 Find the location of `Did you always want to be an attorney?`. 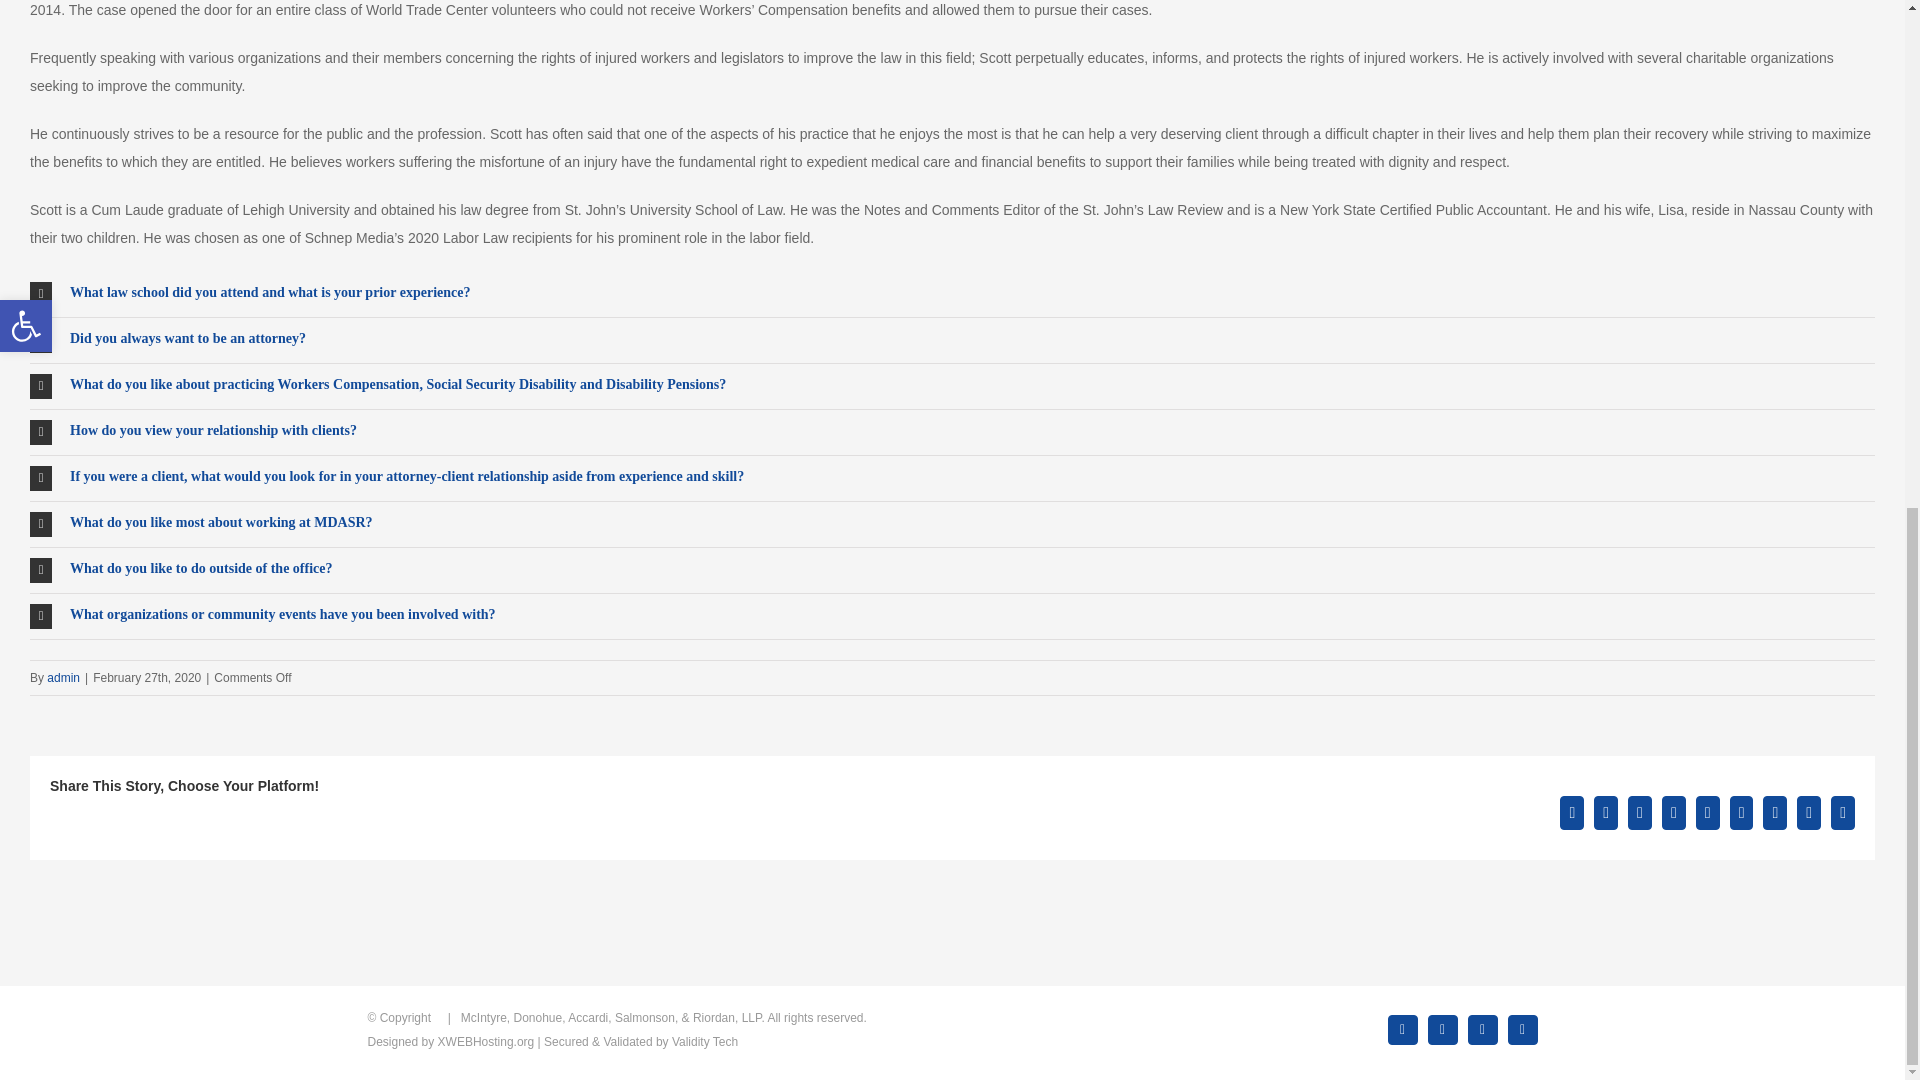

Did you always want to be an attorney? is located at coordinates (952, 340).